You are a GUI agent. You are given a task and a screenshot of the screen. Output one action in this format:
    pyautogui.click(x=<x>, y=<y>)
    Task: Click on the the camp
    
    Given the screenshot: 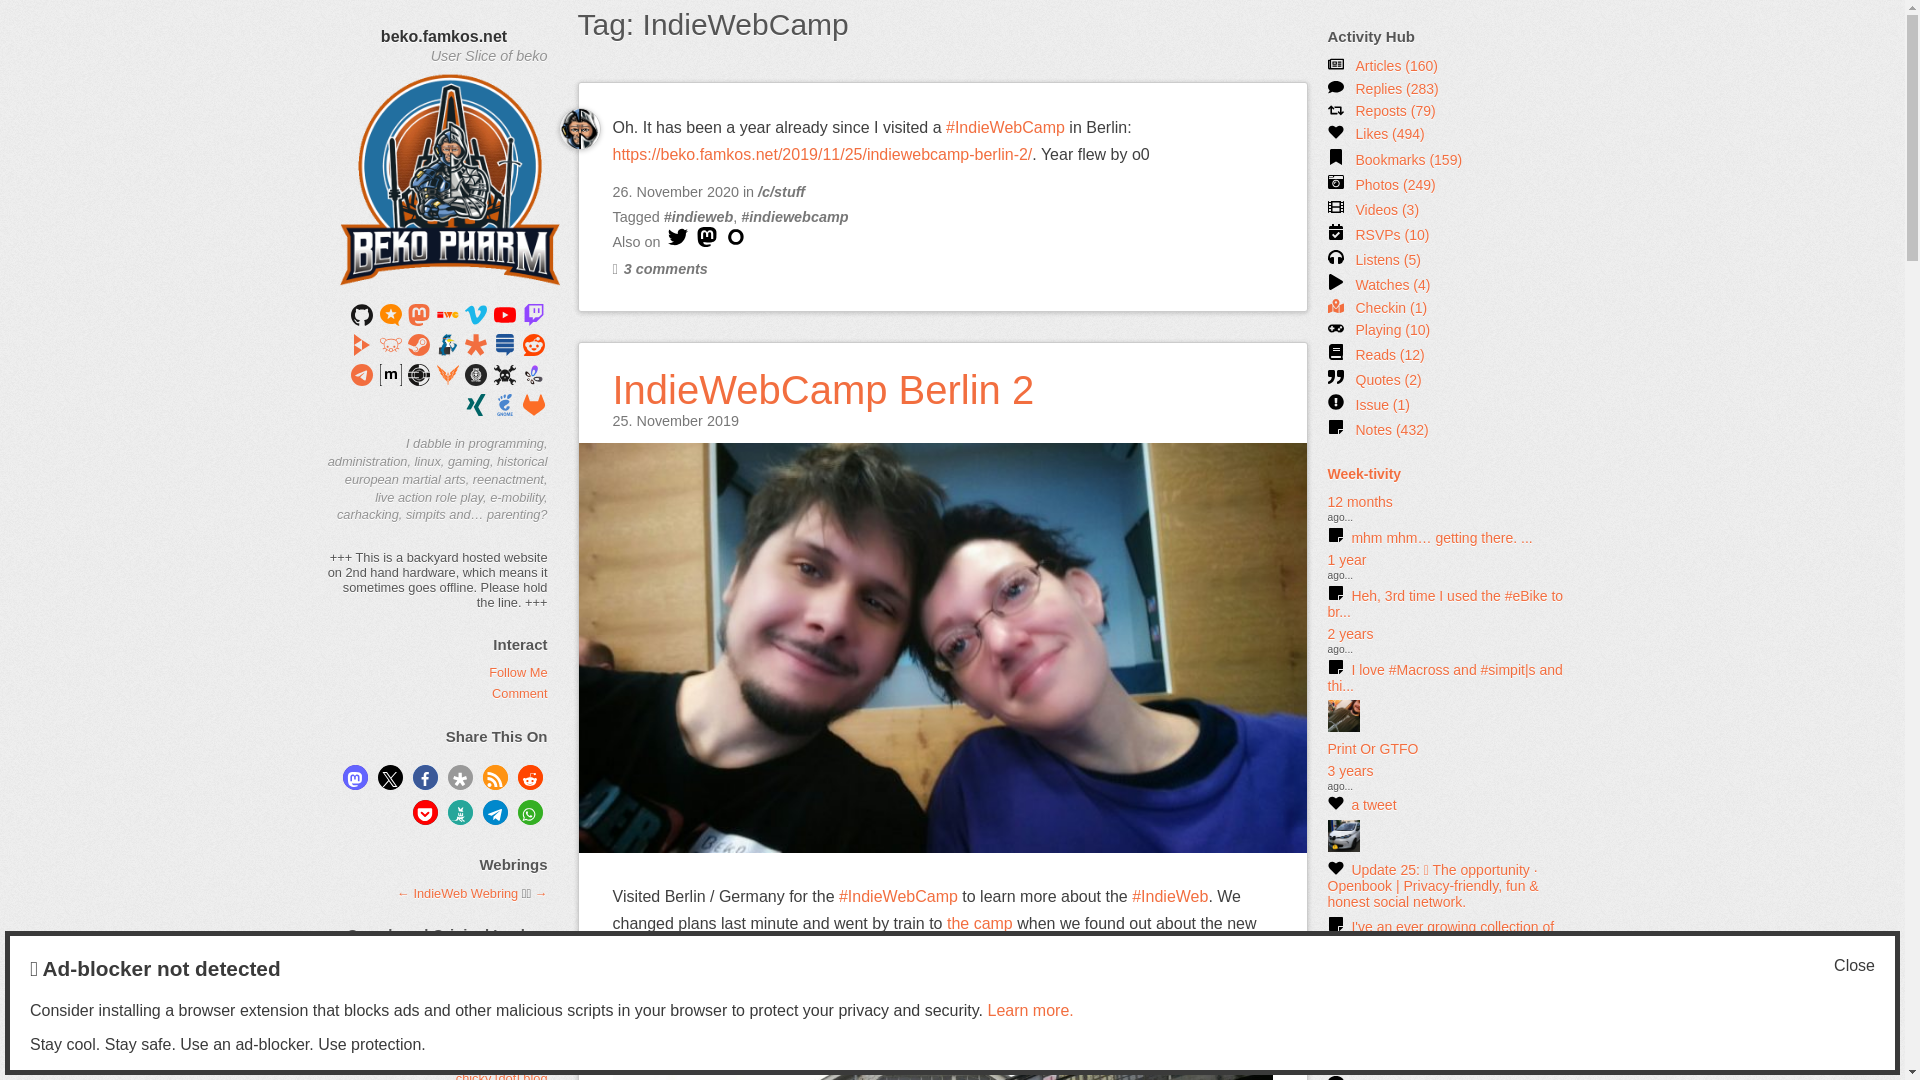 What is the action you would take?
    pyautogui.click(x=980, y=923)
    